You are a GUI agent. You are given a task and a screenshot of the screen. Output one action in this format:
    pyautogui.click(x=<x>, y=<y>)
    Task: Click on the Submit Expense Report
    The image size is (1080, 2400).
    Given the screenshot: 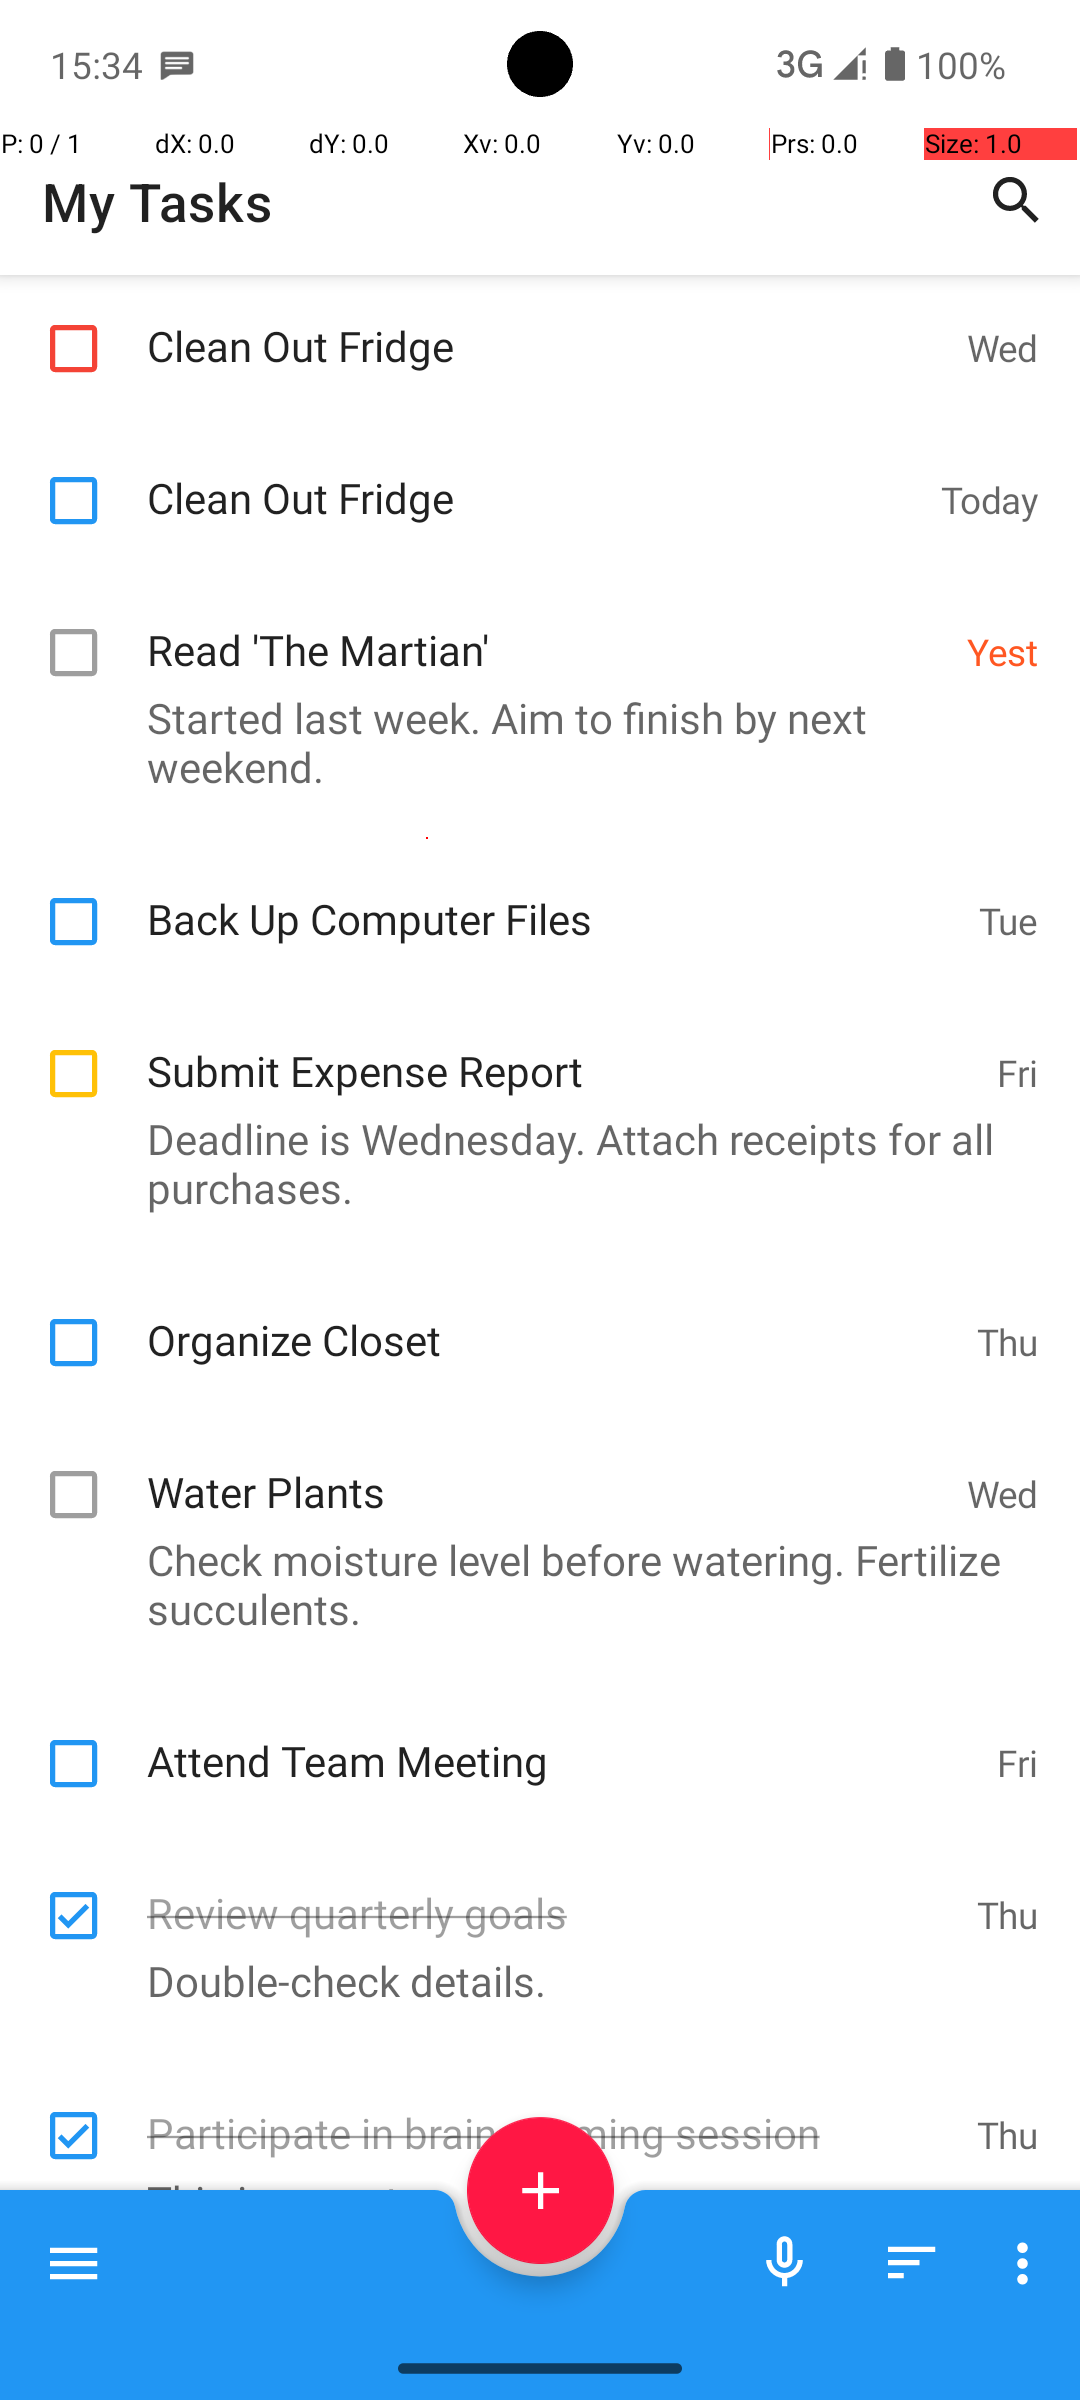 What is the action you would take?
    pyautogui.click(x=562, y=1050)
    